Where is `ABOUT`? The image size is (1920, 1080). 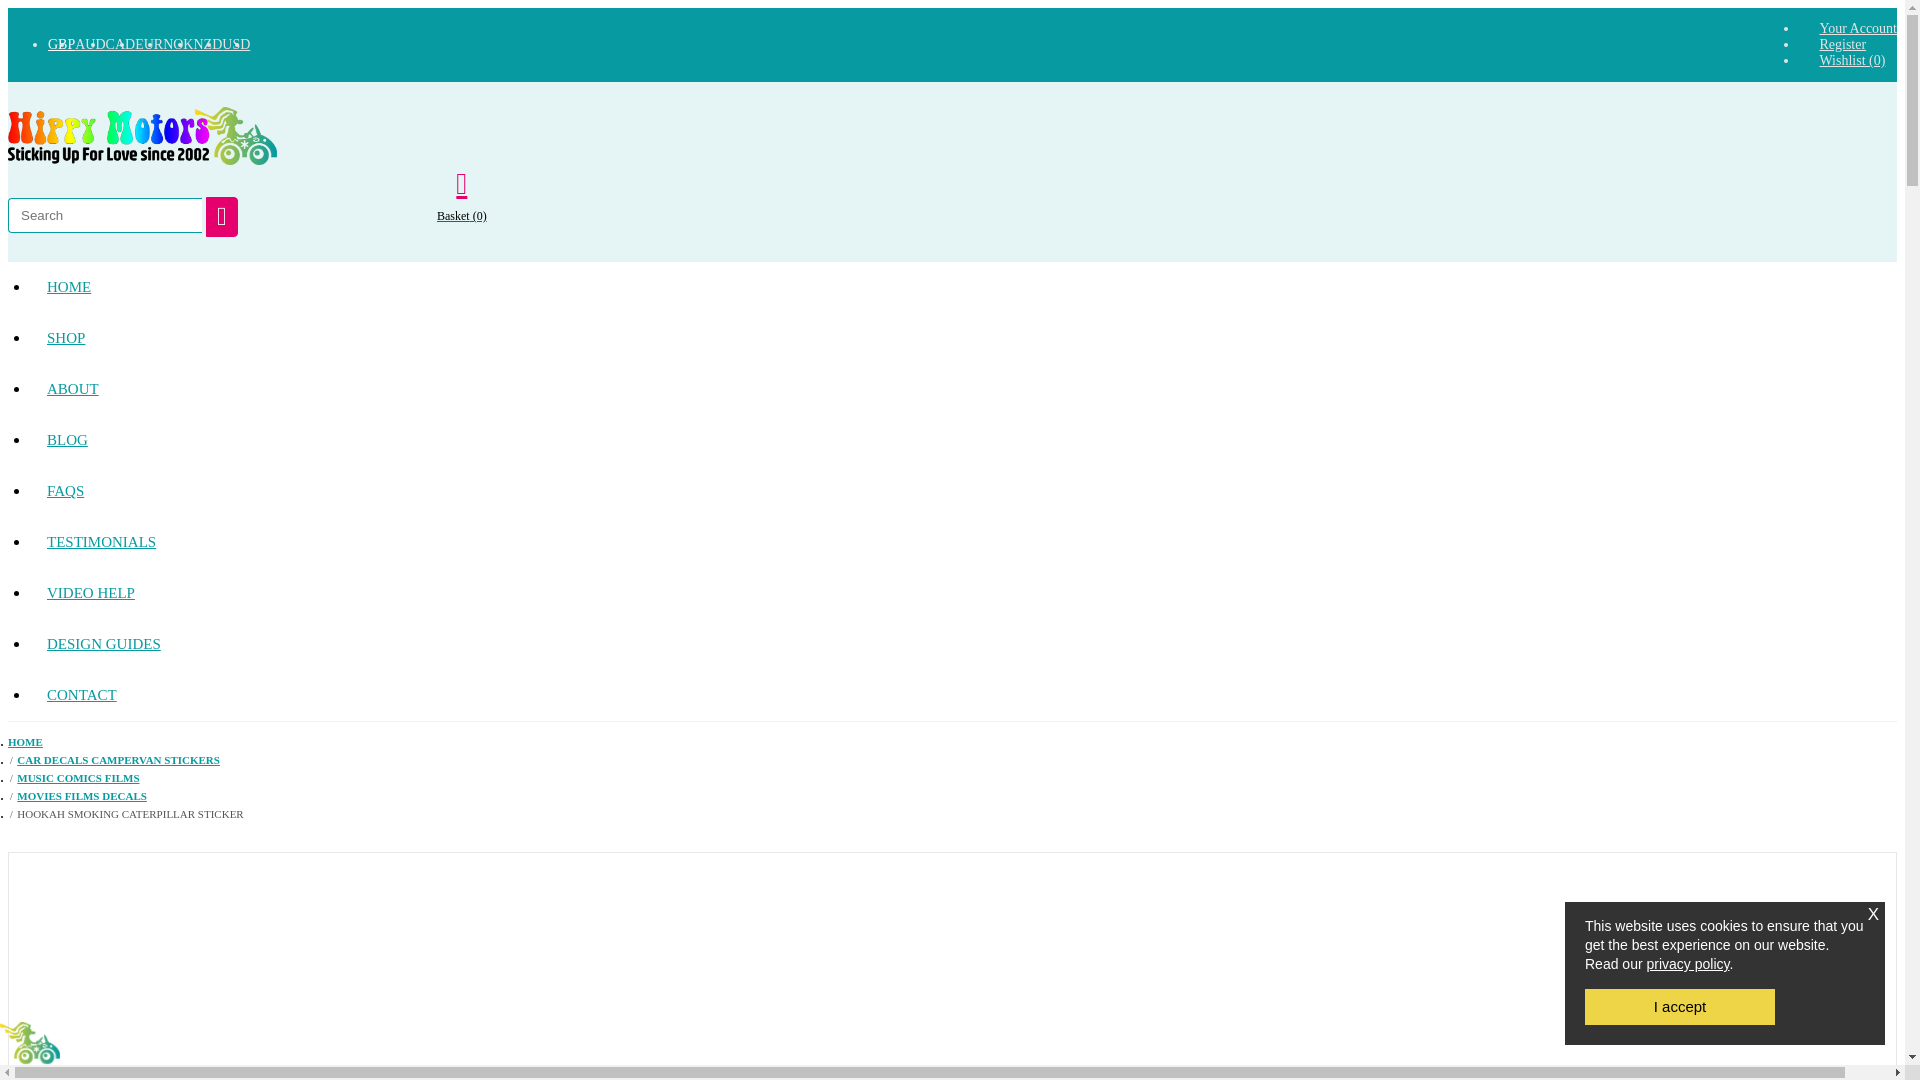
ABOUT is located at coordinates (72, 388).